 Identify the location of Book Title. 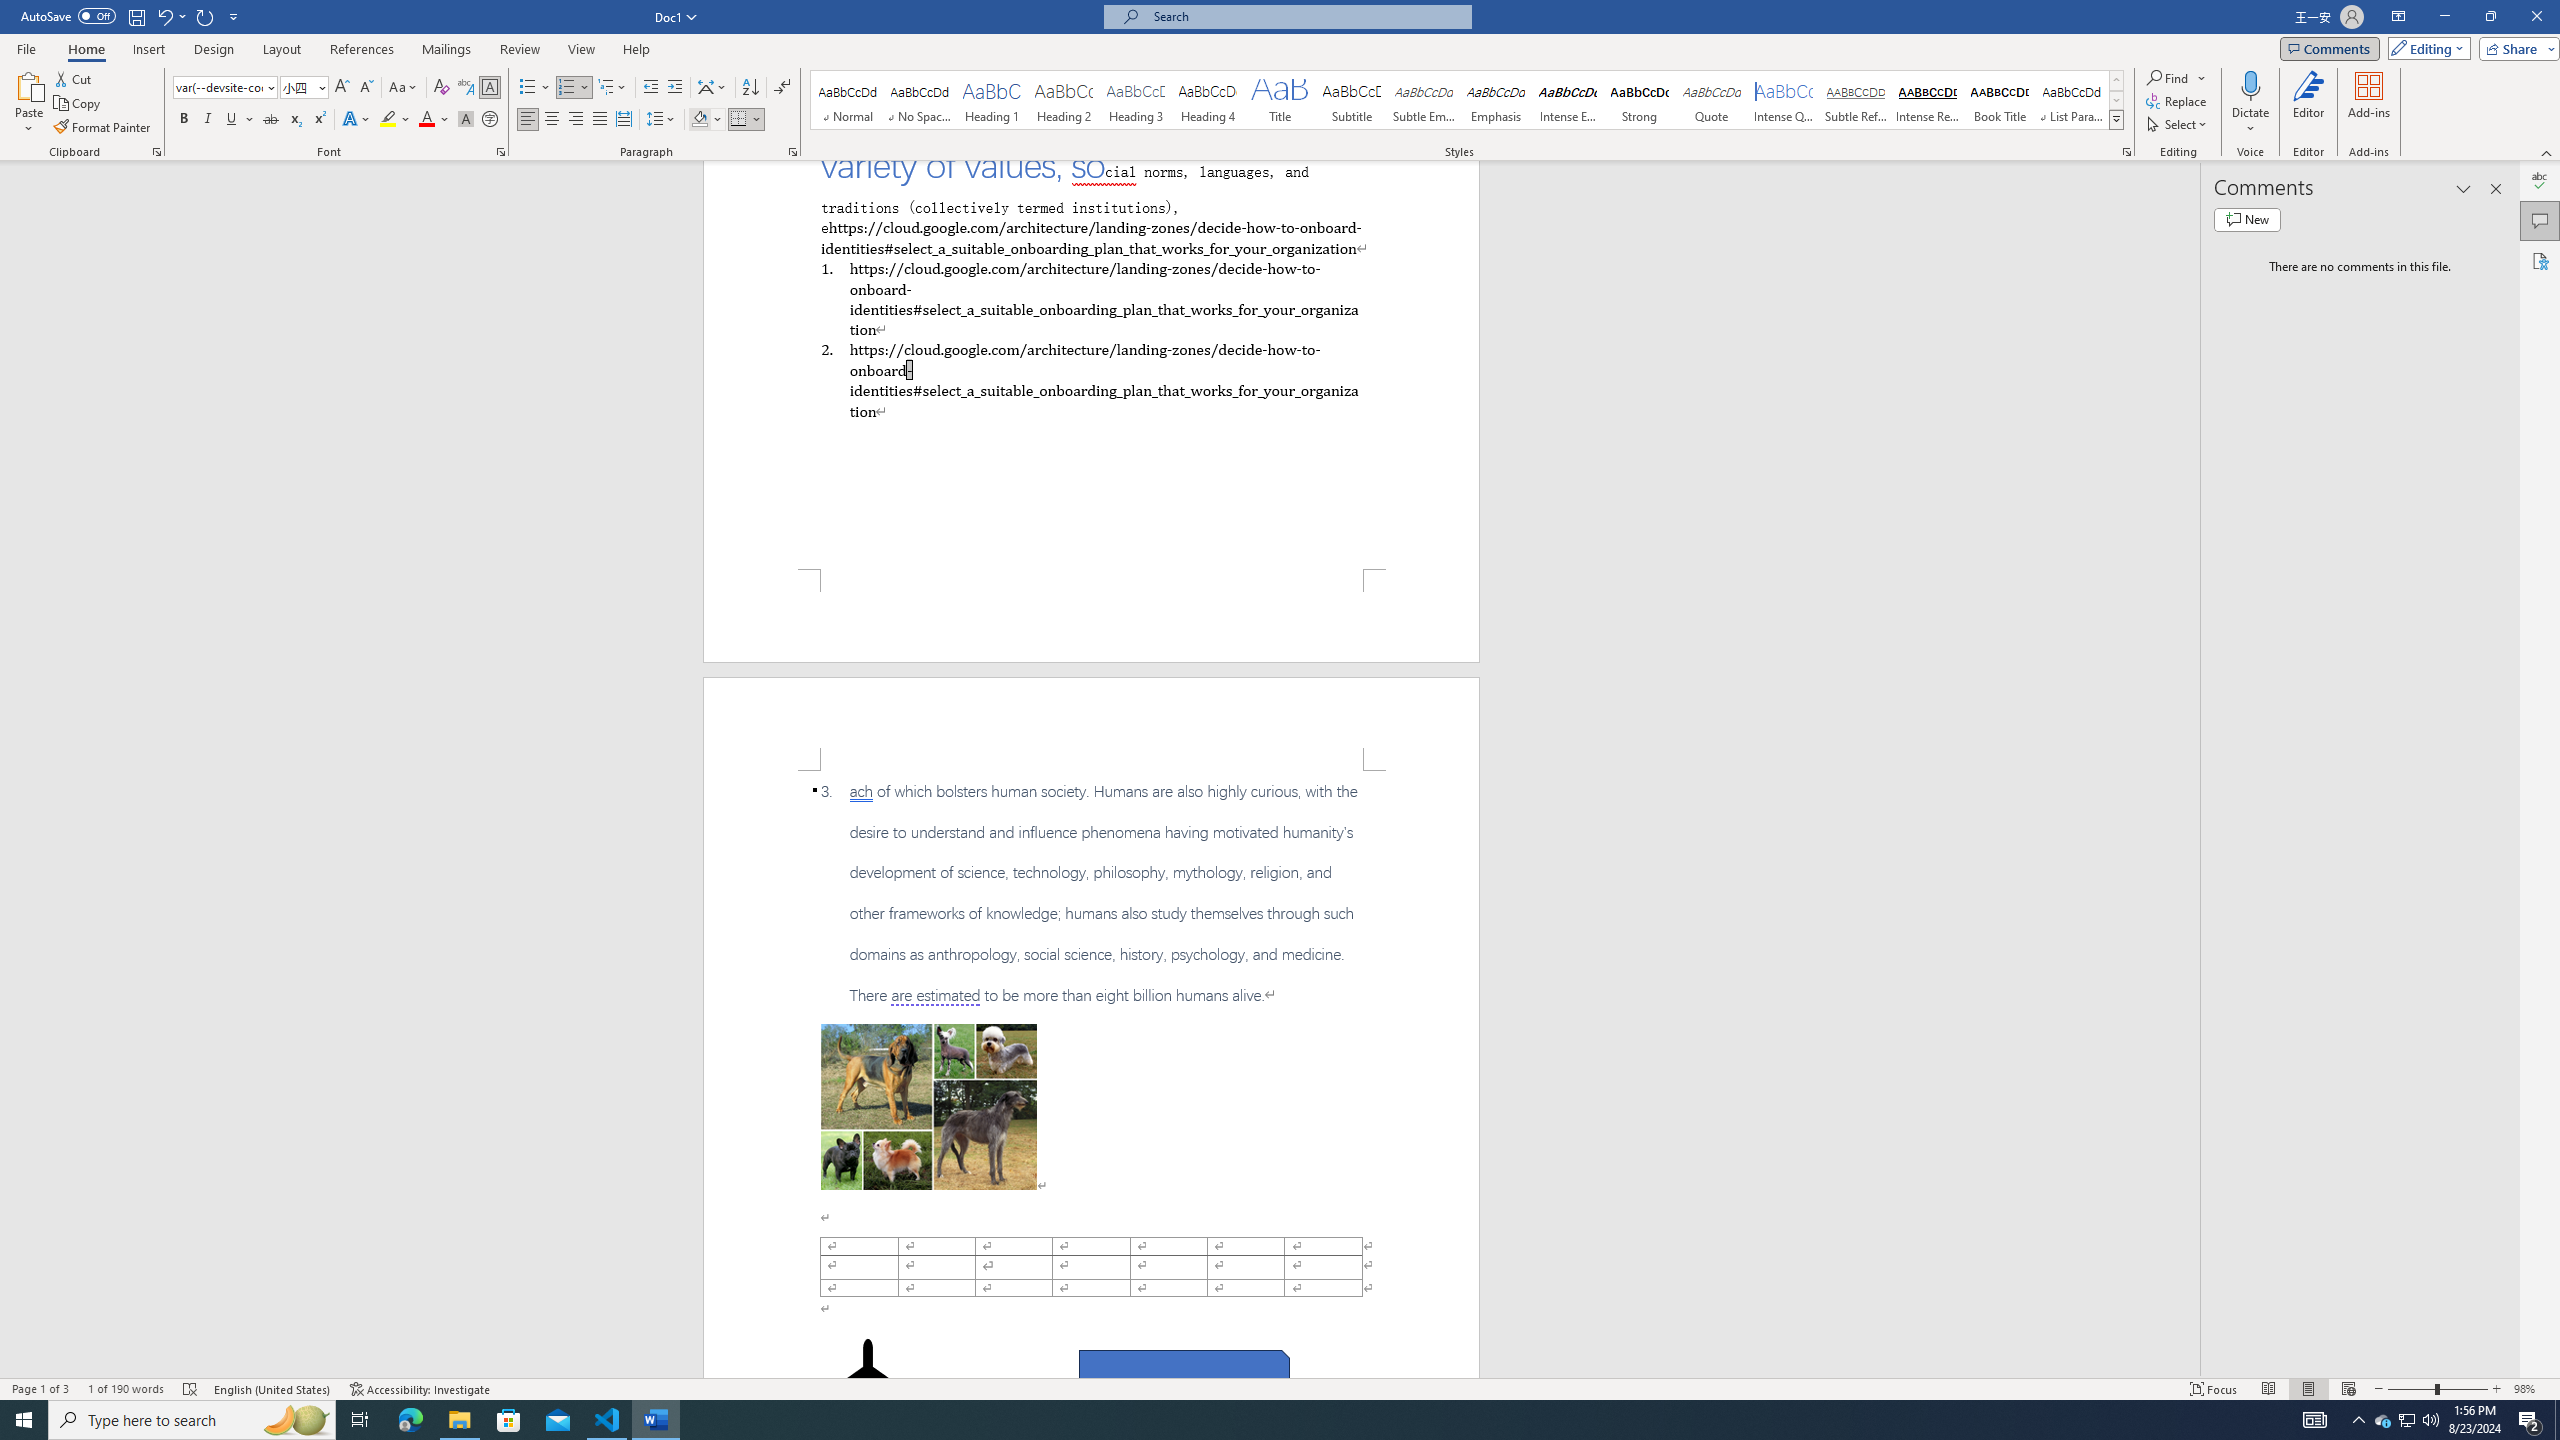
(1999, 100).